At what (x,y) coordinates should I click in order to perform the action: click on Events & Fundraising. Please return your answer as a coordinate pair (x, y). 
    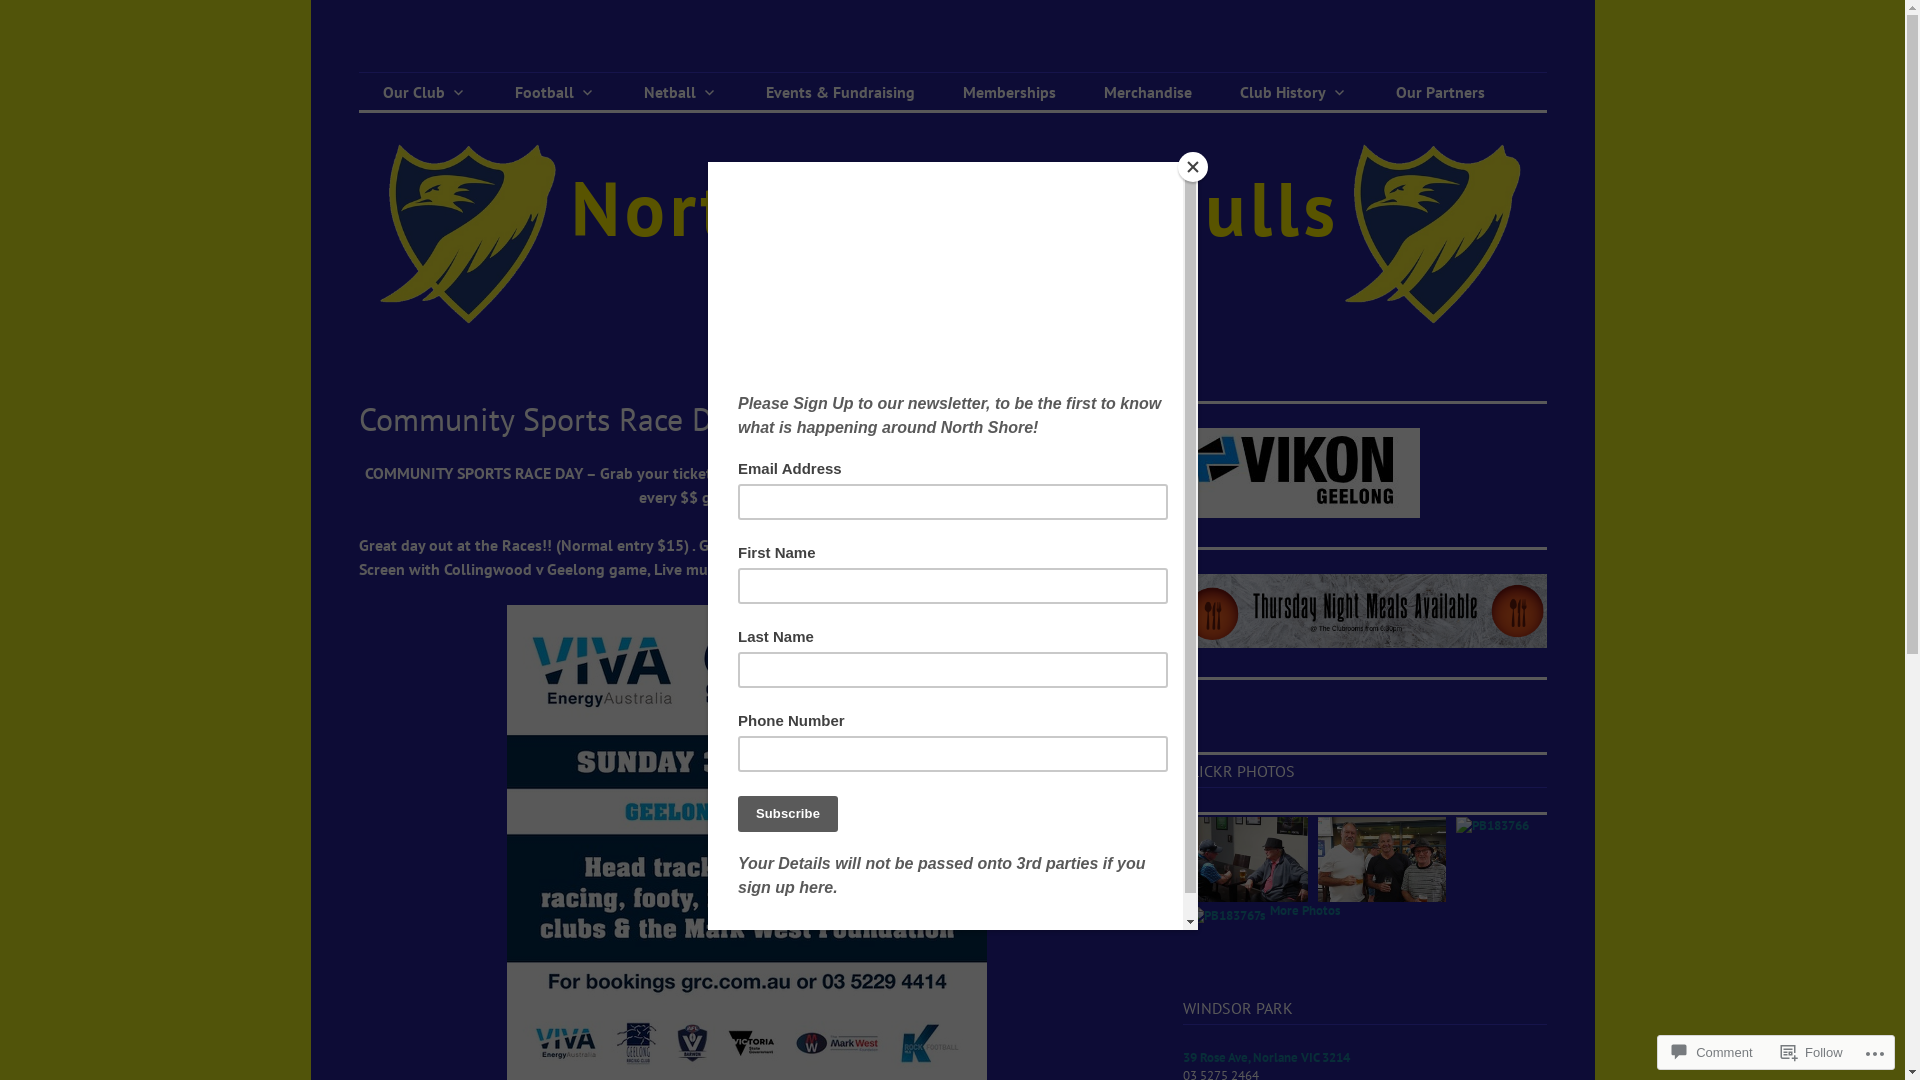
    Looking at the image, I should click on (840, 92).